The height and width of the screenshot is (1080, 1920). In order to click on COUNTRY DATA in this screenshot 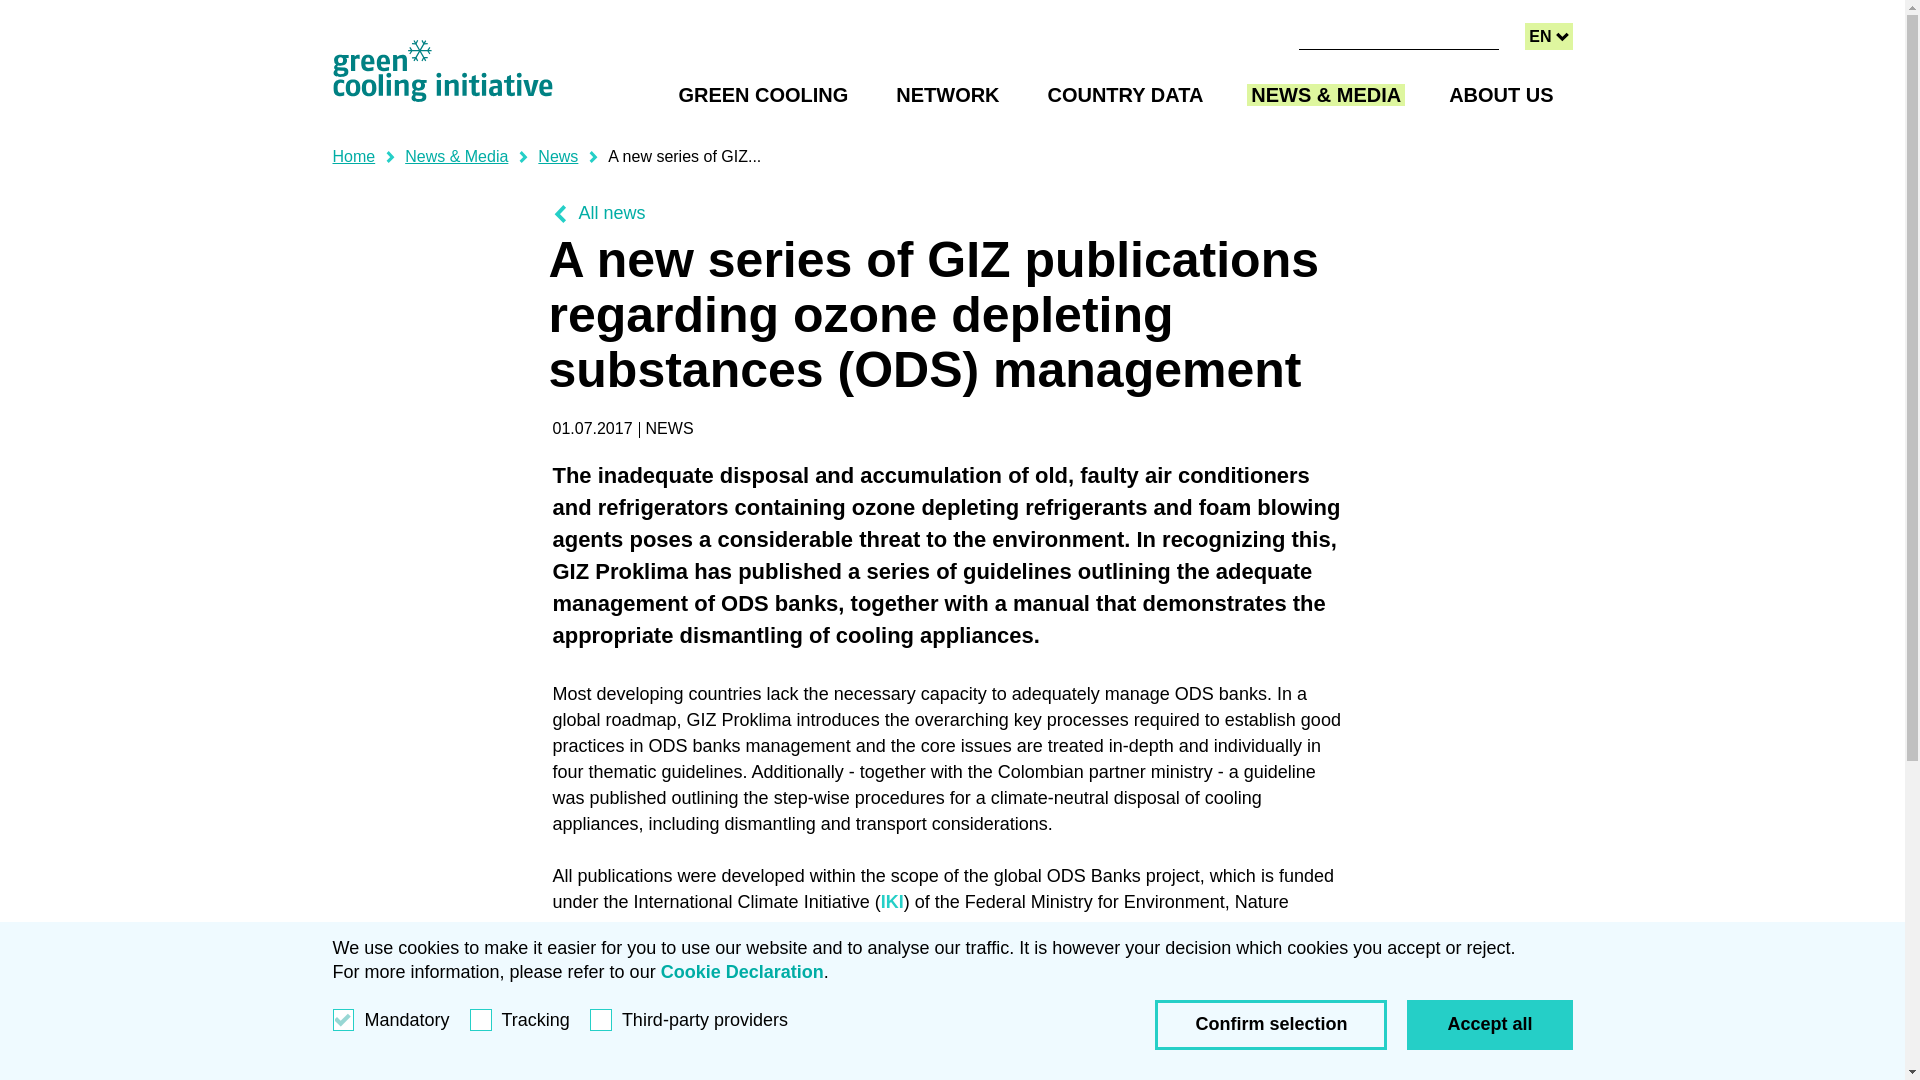, I will do `click(1126, 94)`.